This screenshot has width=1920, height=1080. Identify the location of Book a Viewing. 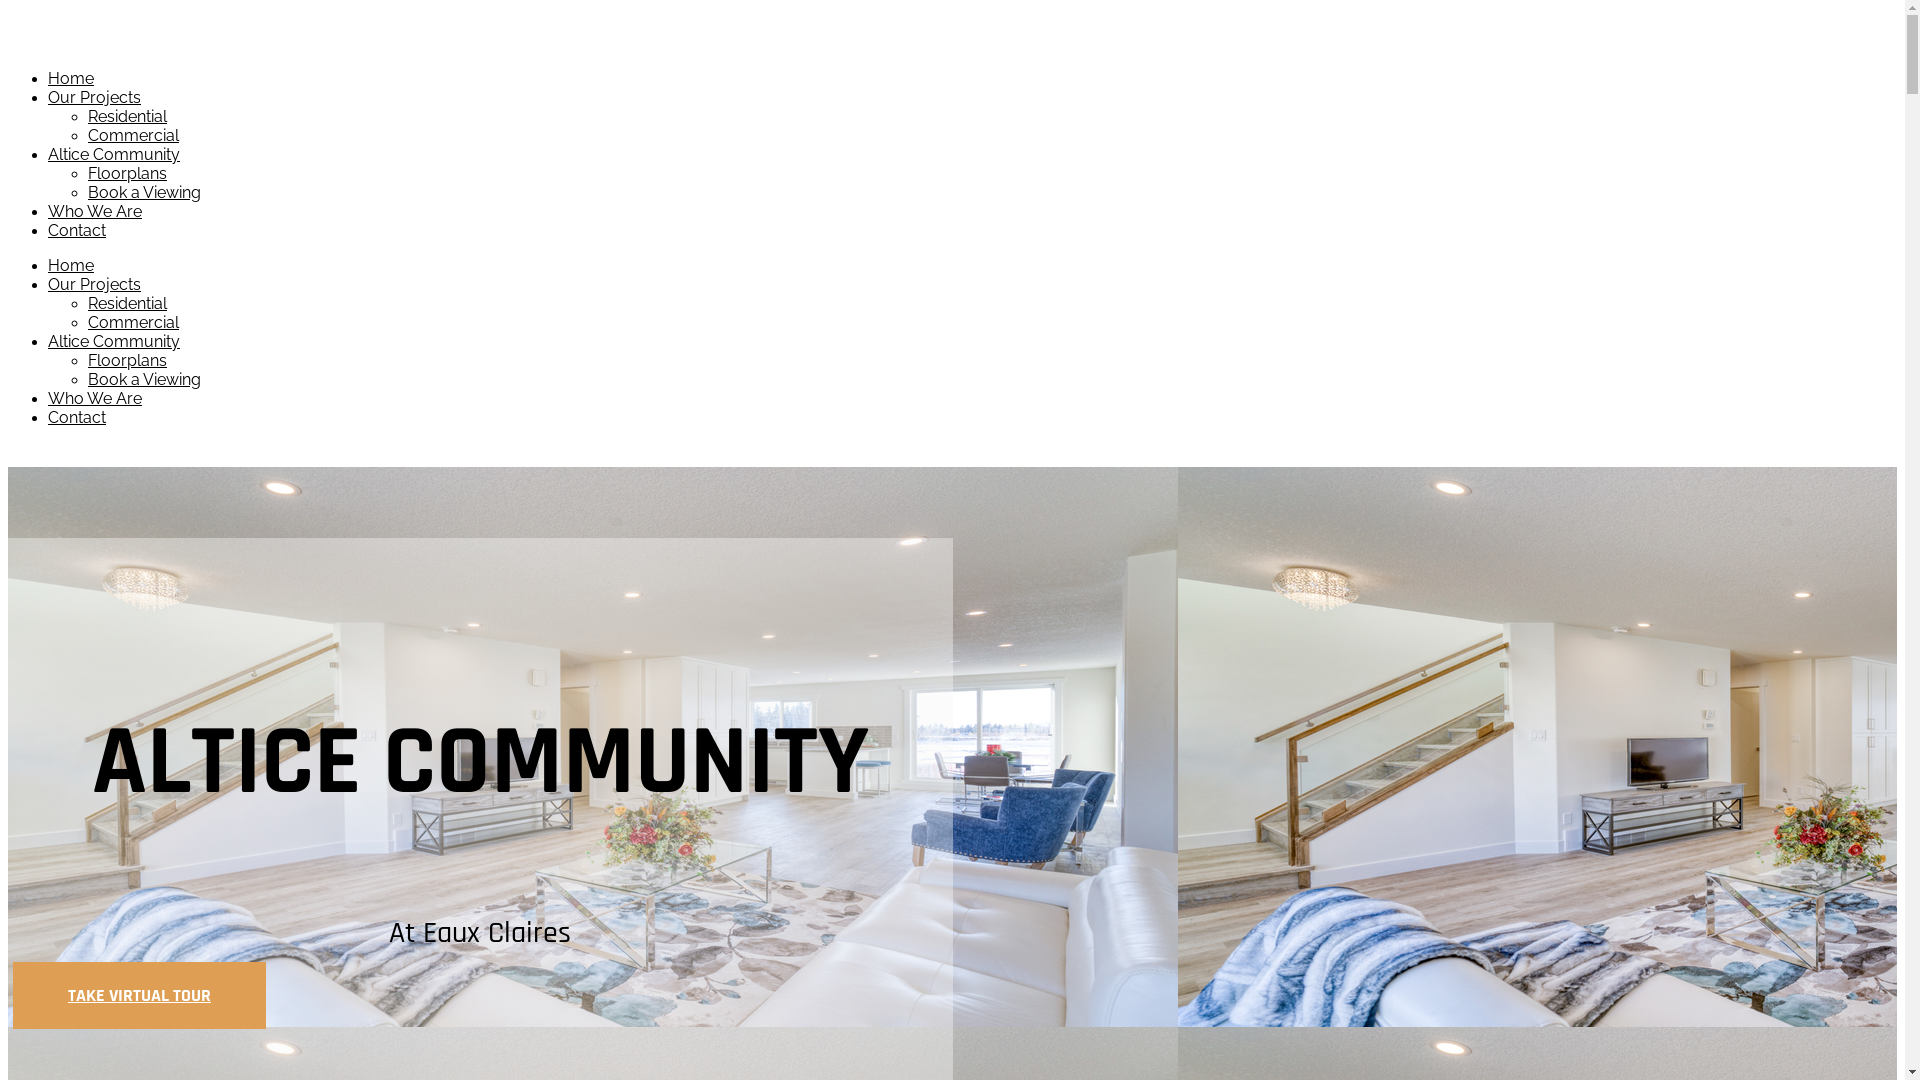
(144, 380).